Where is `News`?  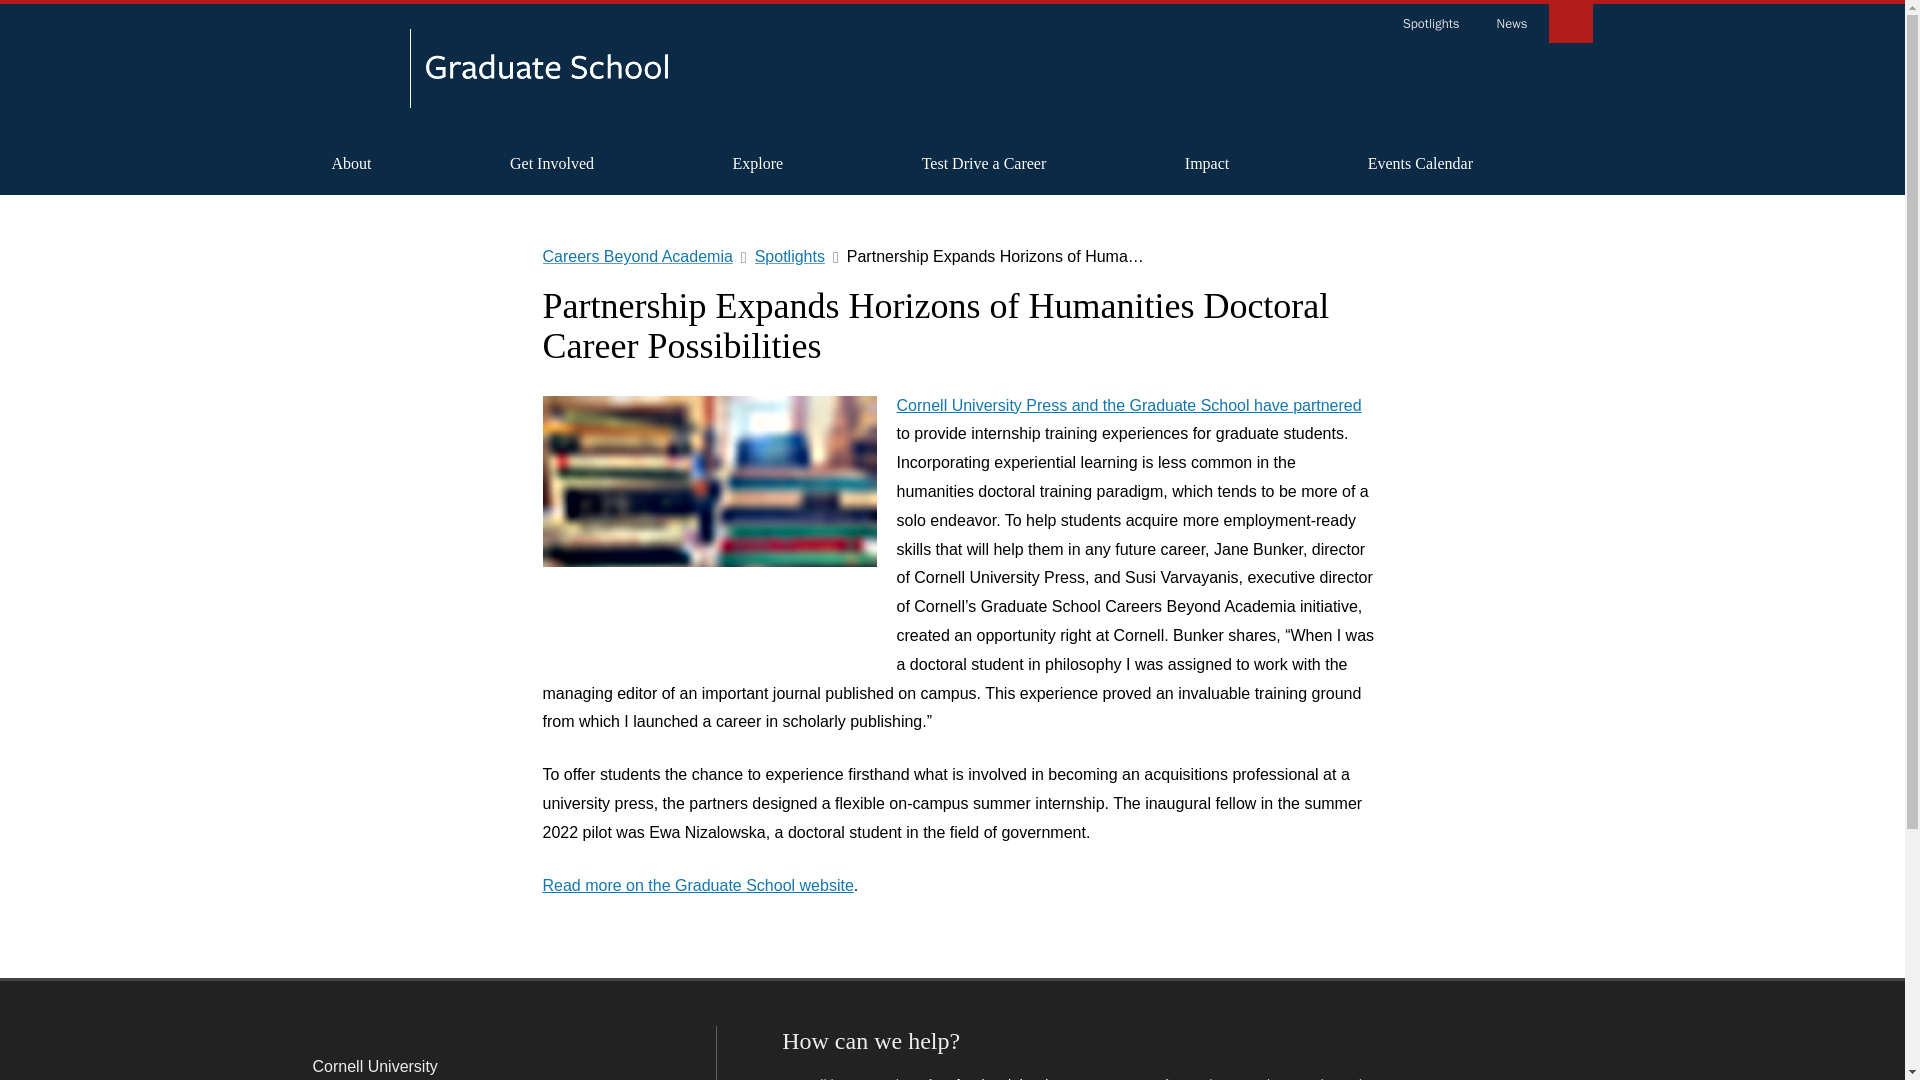
News is located at coordinates (1512, 24).